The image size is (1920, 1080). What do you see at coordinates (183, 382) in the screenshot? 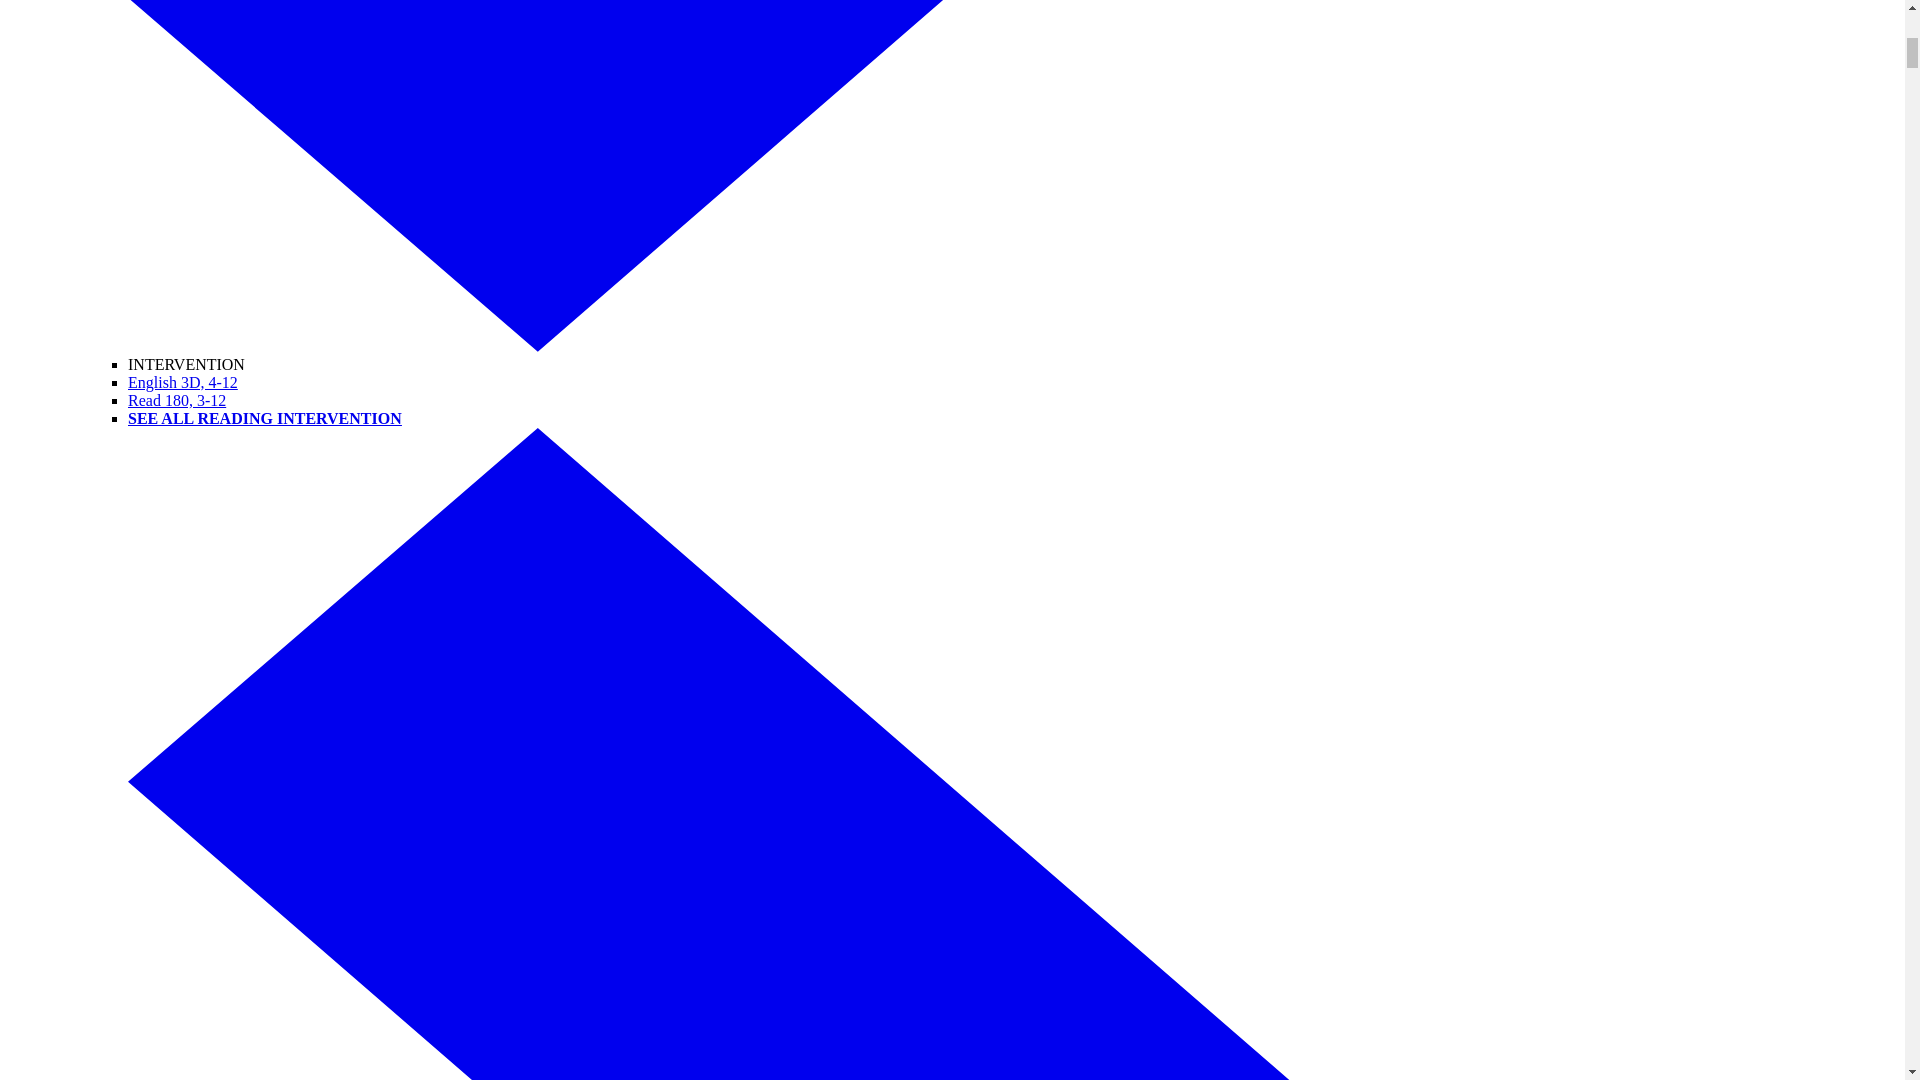
I see `English 3D, 4-12` at bounding box center [183, 382].